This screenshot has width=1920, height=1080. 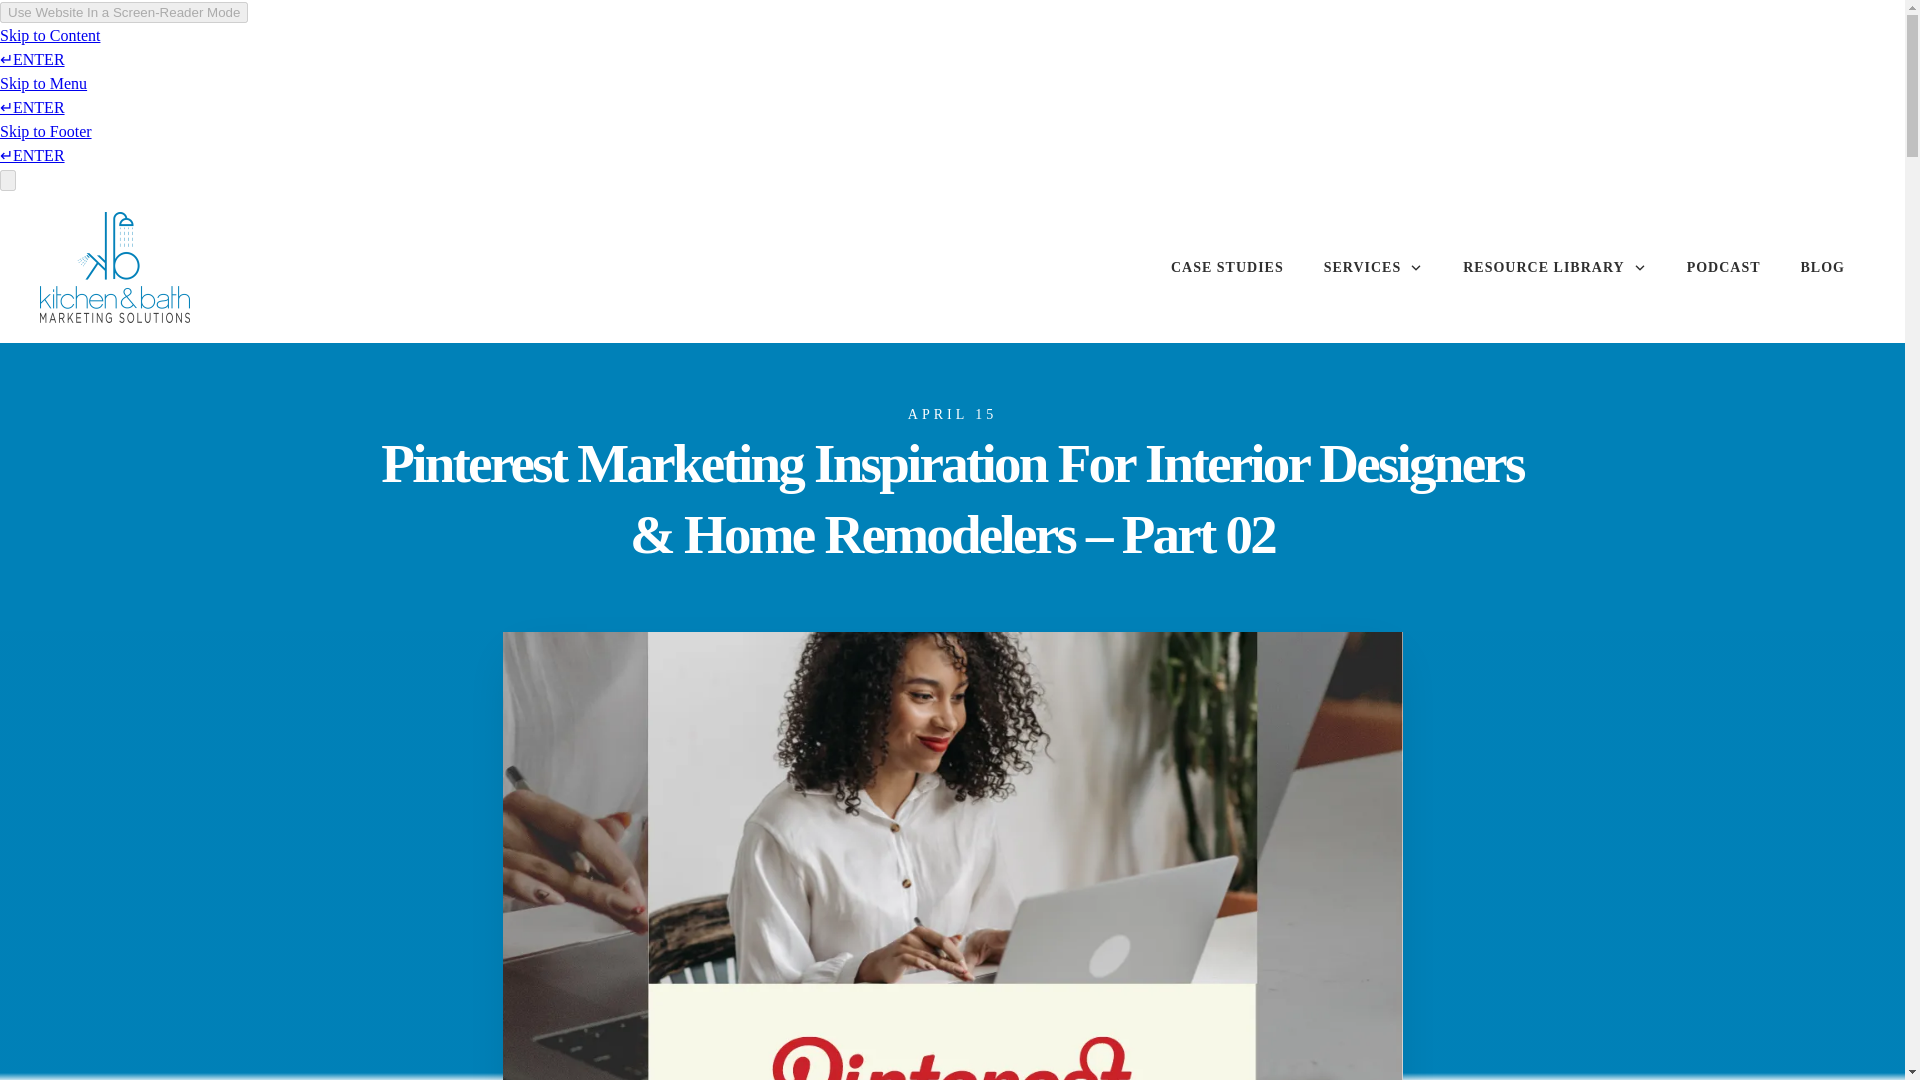 I want to click on RESOURCE LIBRARY, so click(x=1554, y=267).